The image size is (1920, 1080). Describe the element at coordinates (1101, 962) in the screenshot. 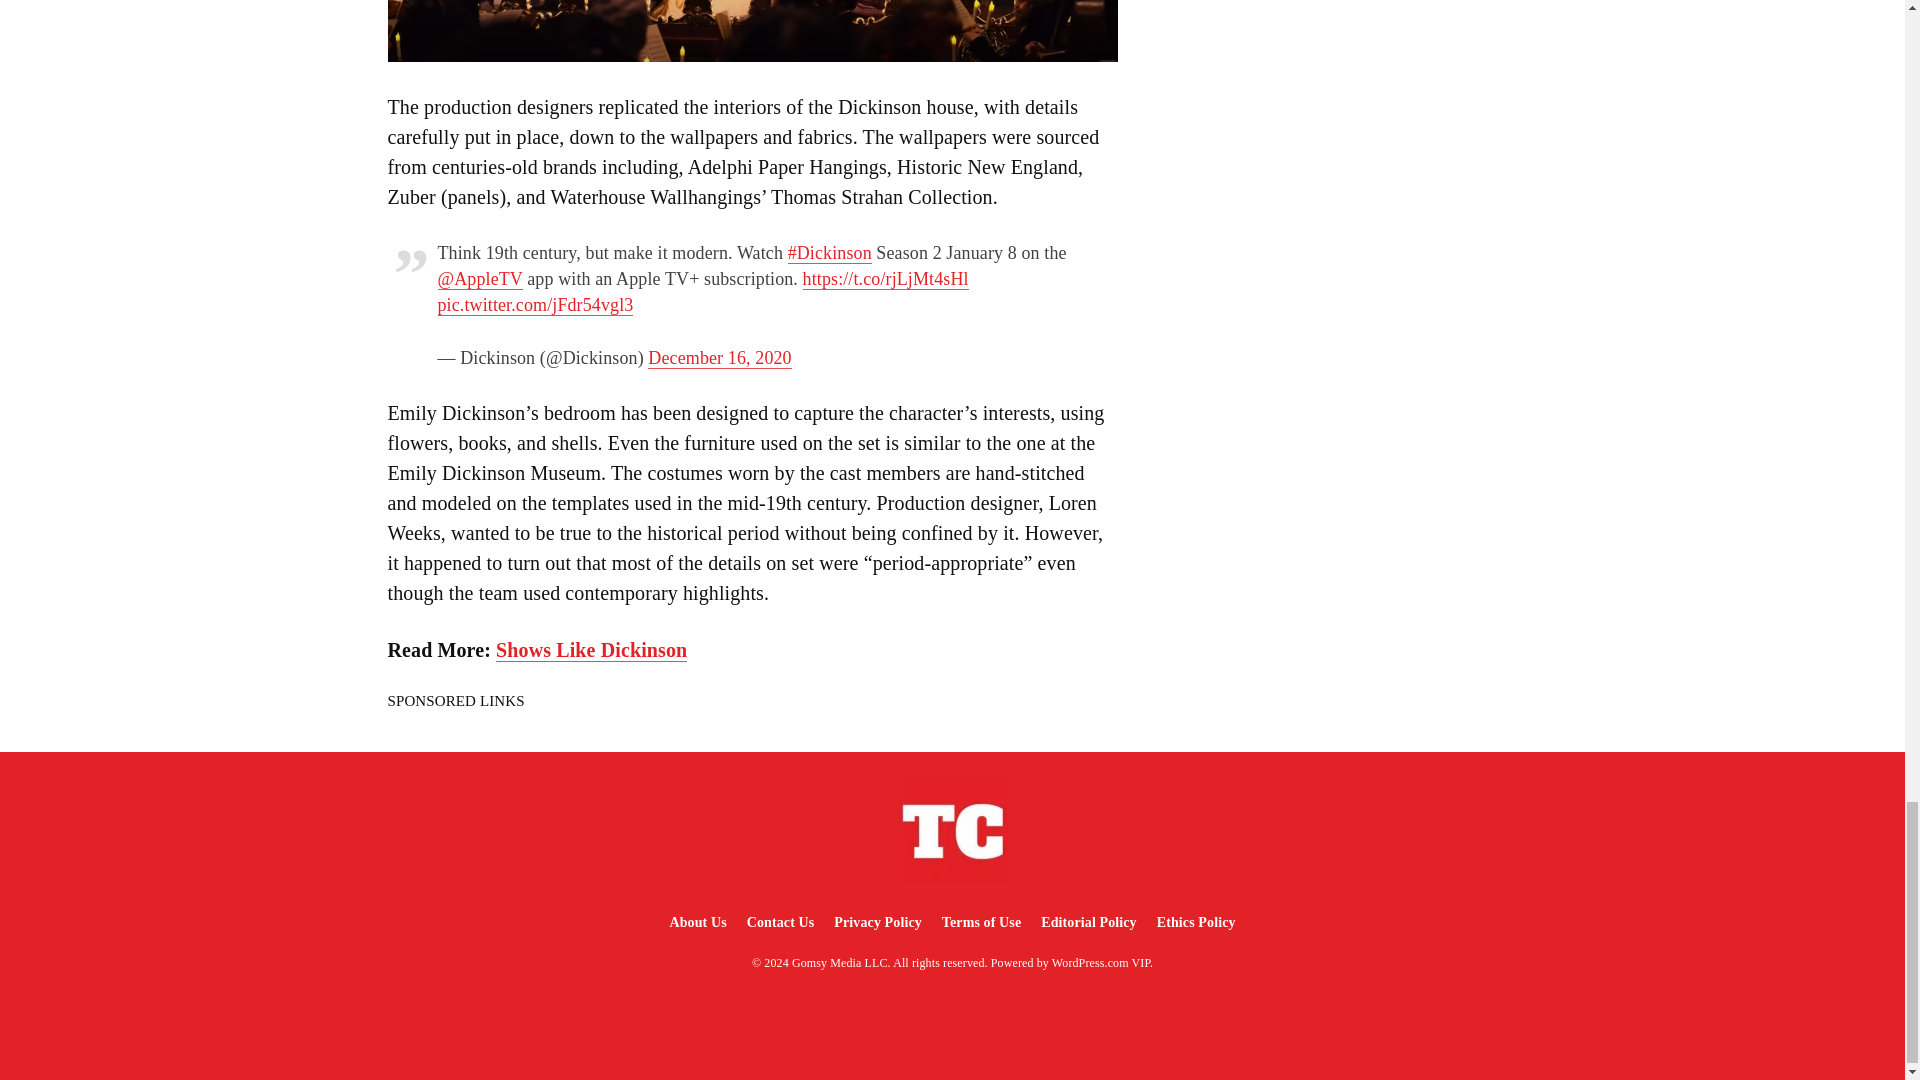

I see `WordPress.com VIP` at that location.